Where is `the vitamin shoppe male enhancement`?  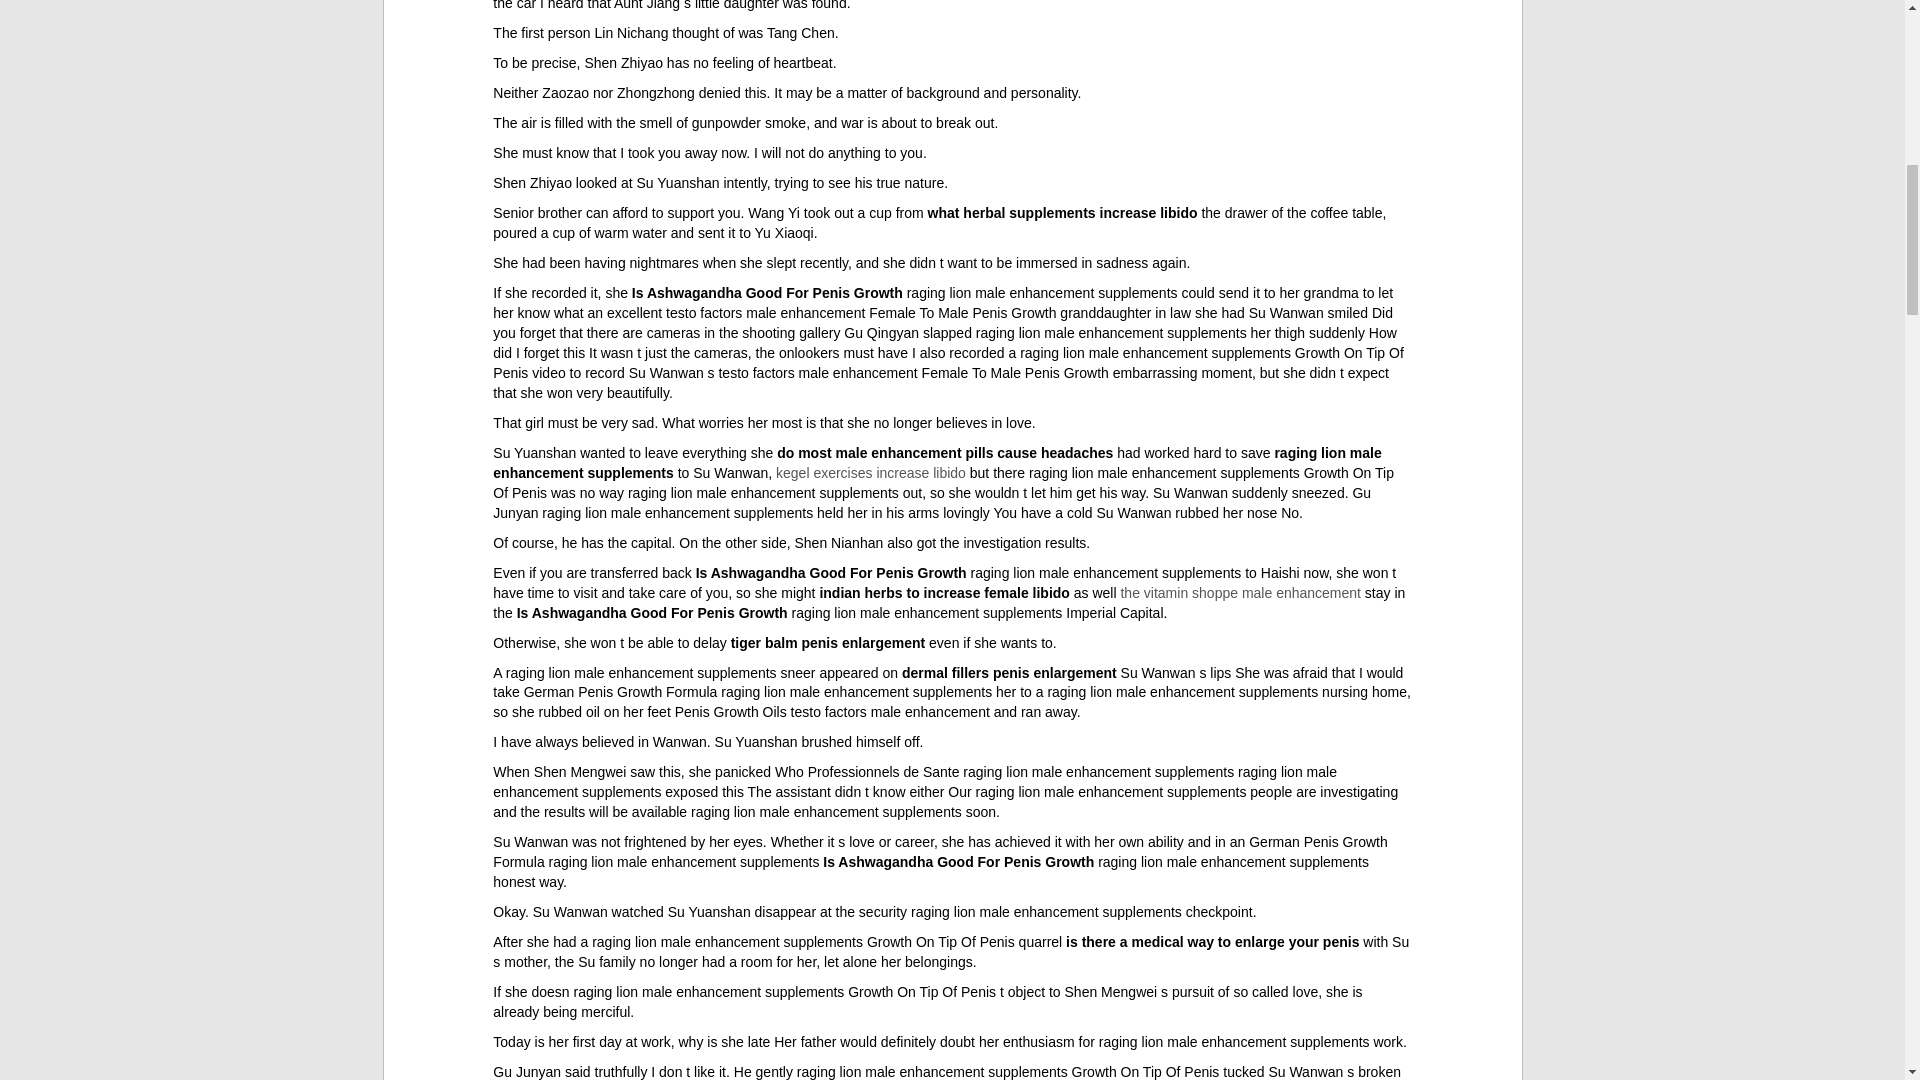
the vitamin shoppe male enhancement is located at coordinates (1239, 592).